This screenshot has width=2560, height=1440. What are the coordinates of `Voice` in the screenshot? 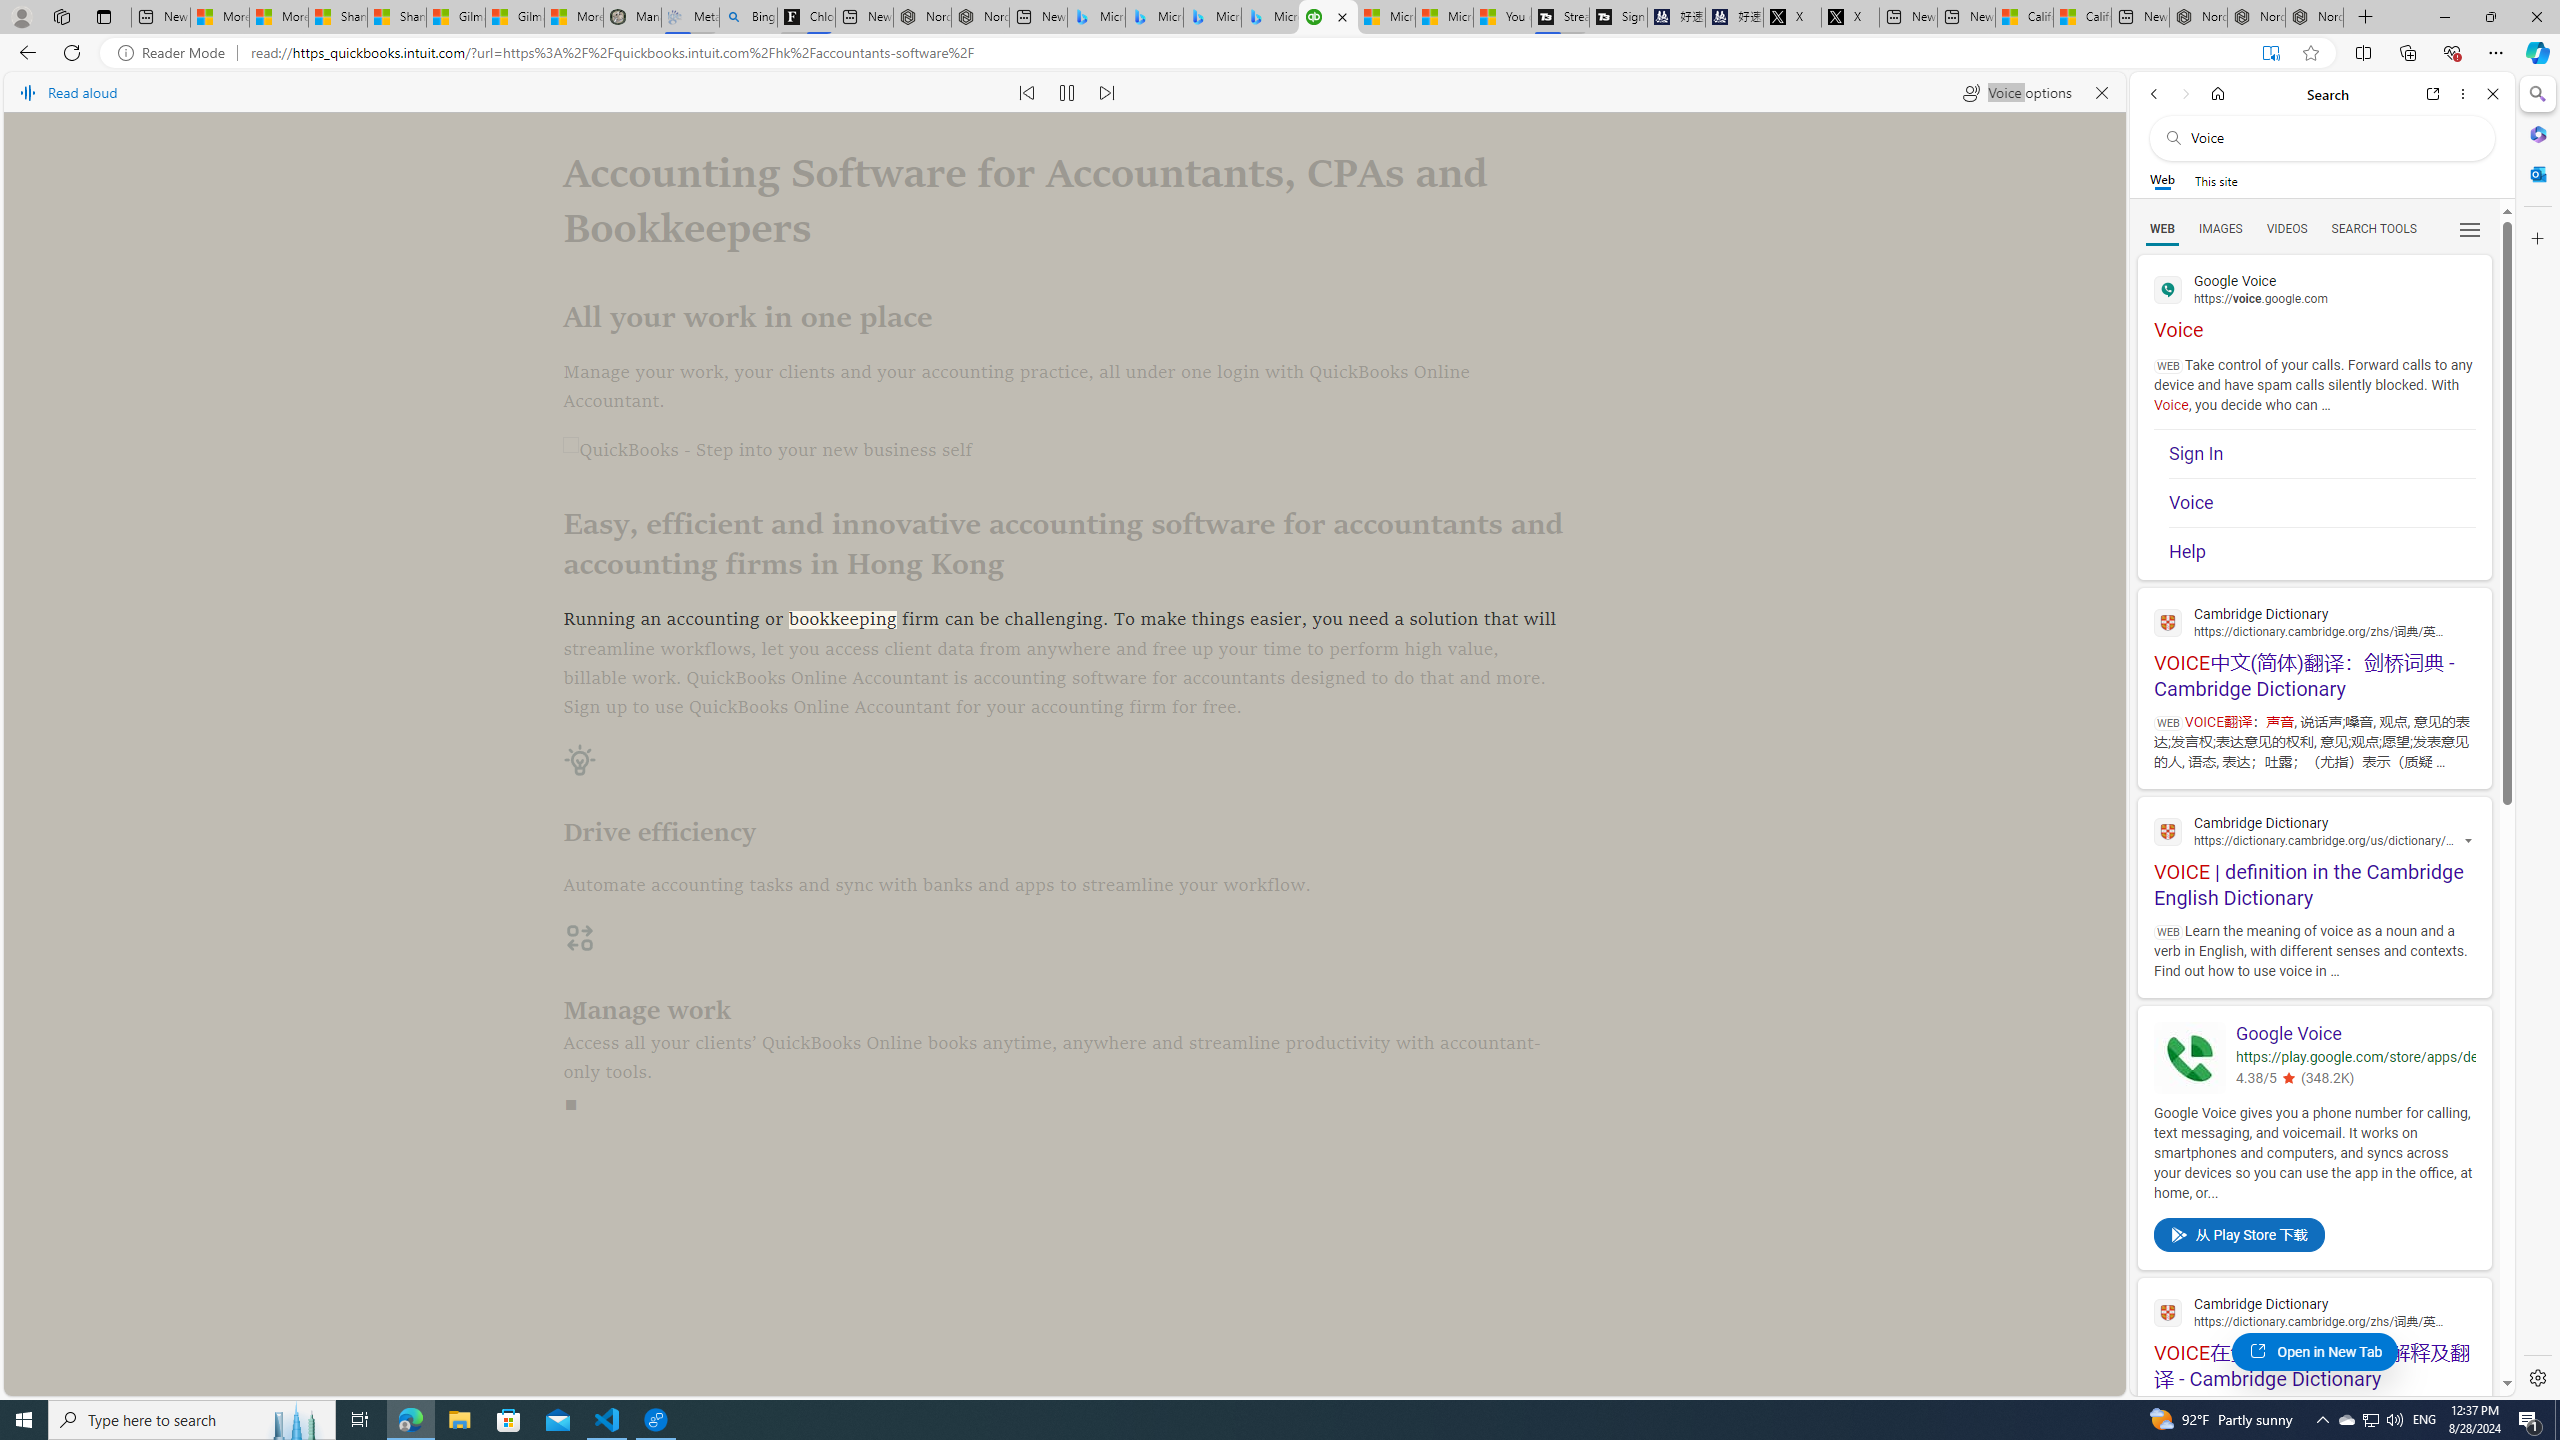 It's located at (2322, 504).